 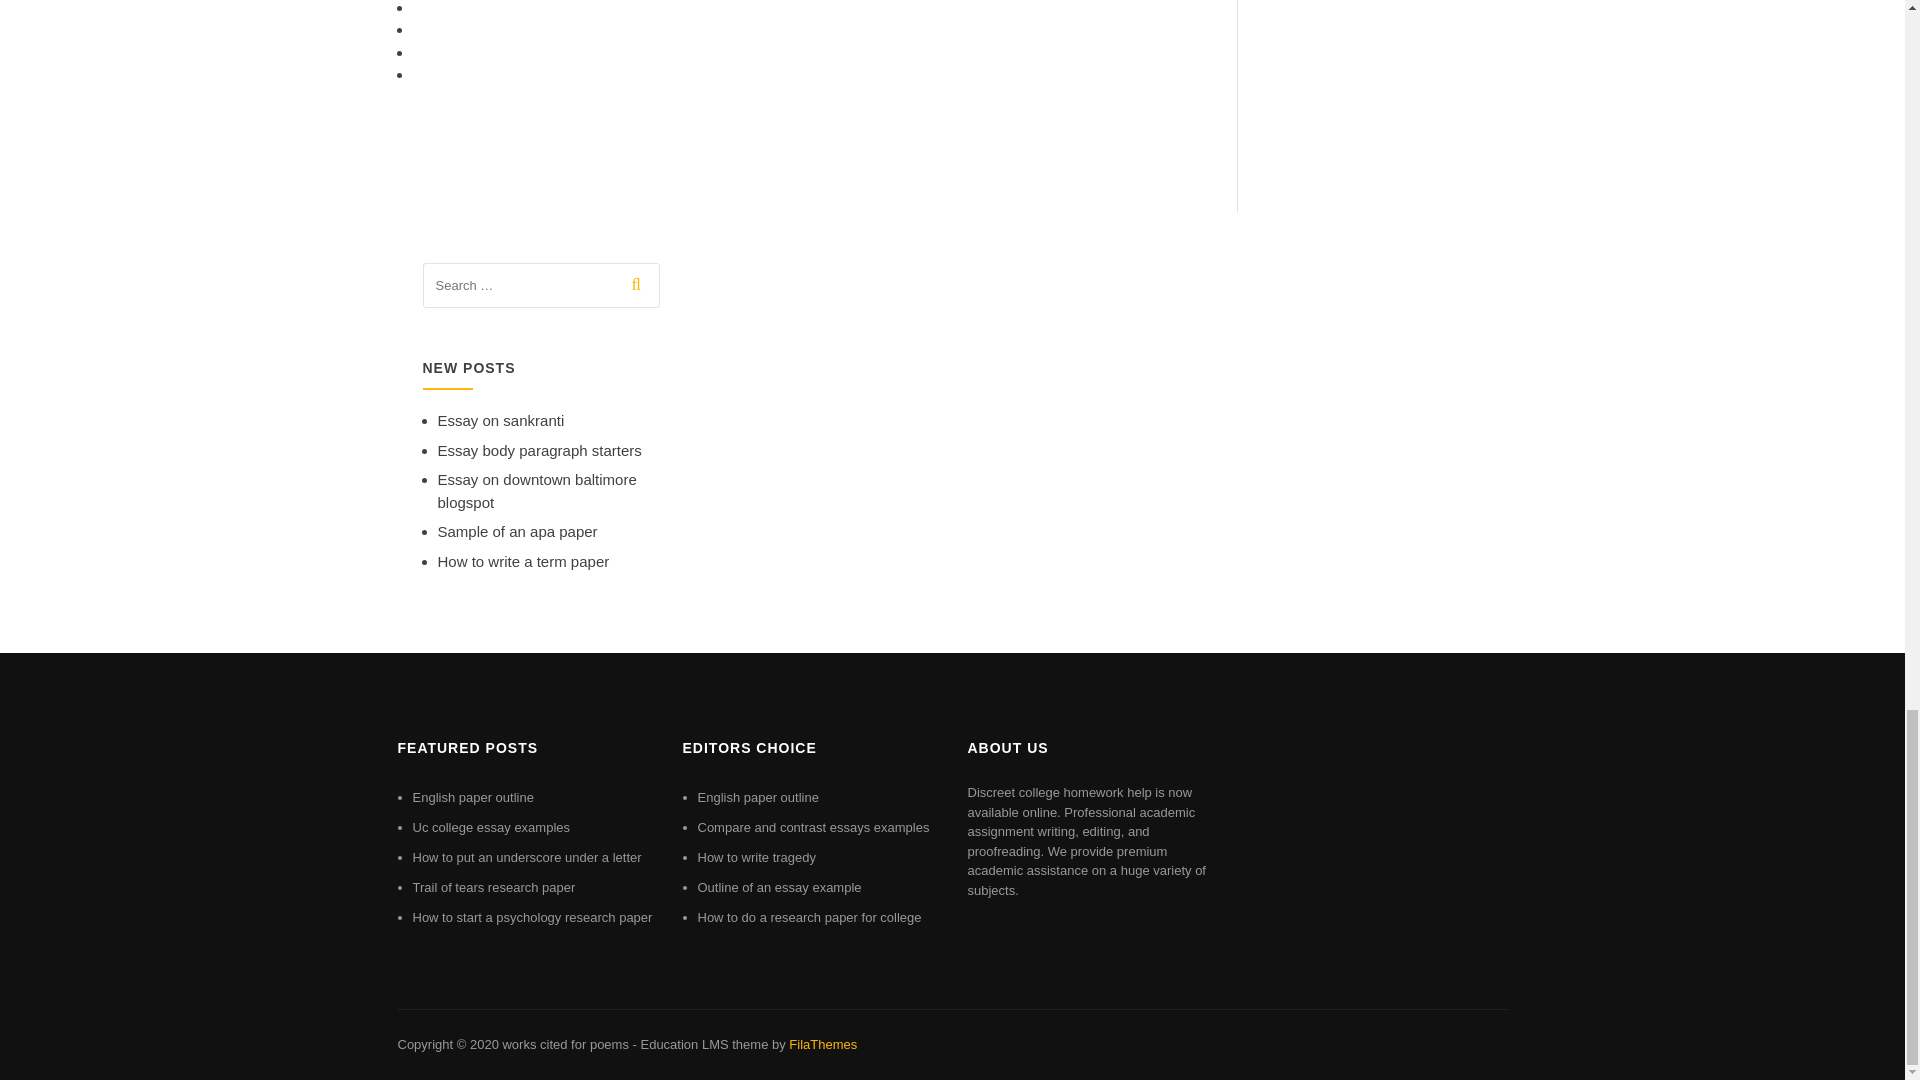 What do you see at coordinates (491, 826) in the screenshot?
I see `Uc college essay examples` at bounding box center [491, 826].